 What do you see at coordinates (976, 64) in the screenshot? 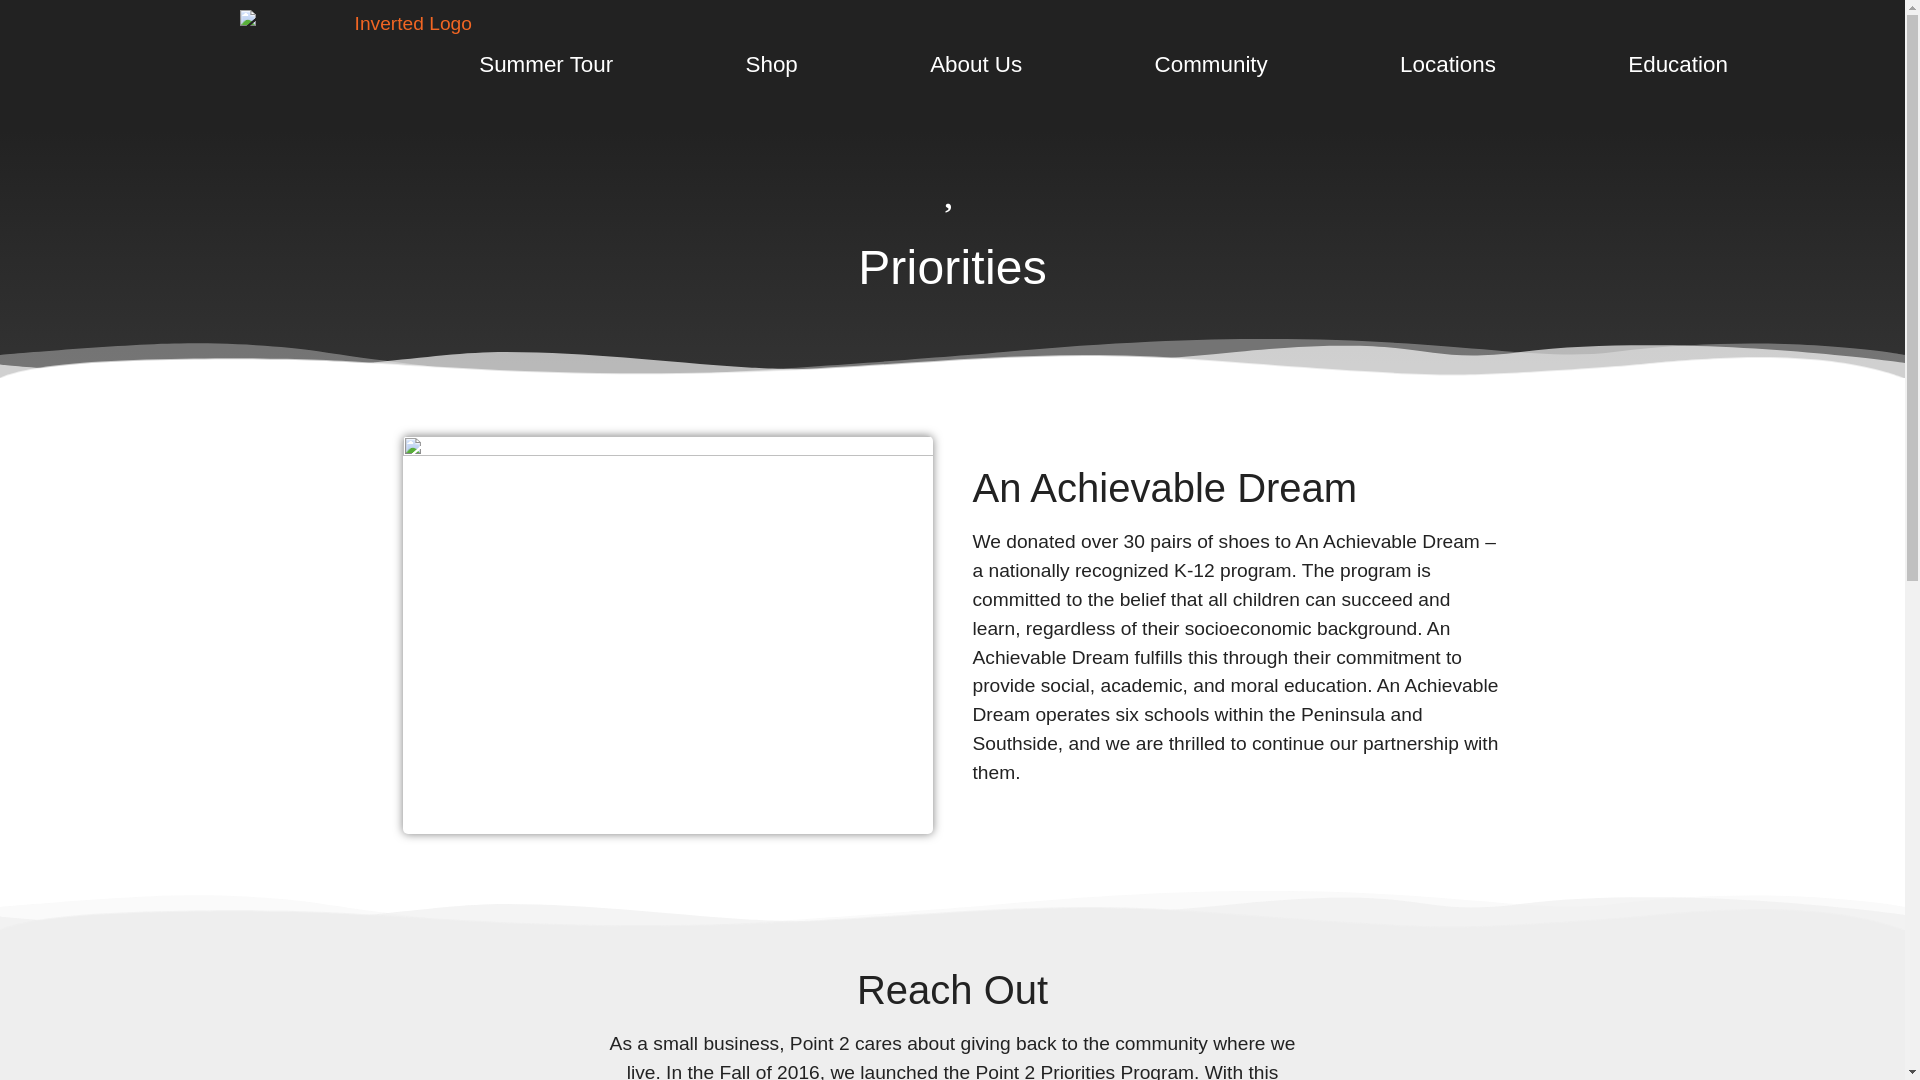
I see `About Us` at bounding box center [976, 64].